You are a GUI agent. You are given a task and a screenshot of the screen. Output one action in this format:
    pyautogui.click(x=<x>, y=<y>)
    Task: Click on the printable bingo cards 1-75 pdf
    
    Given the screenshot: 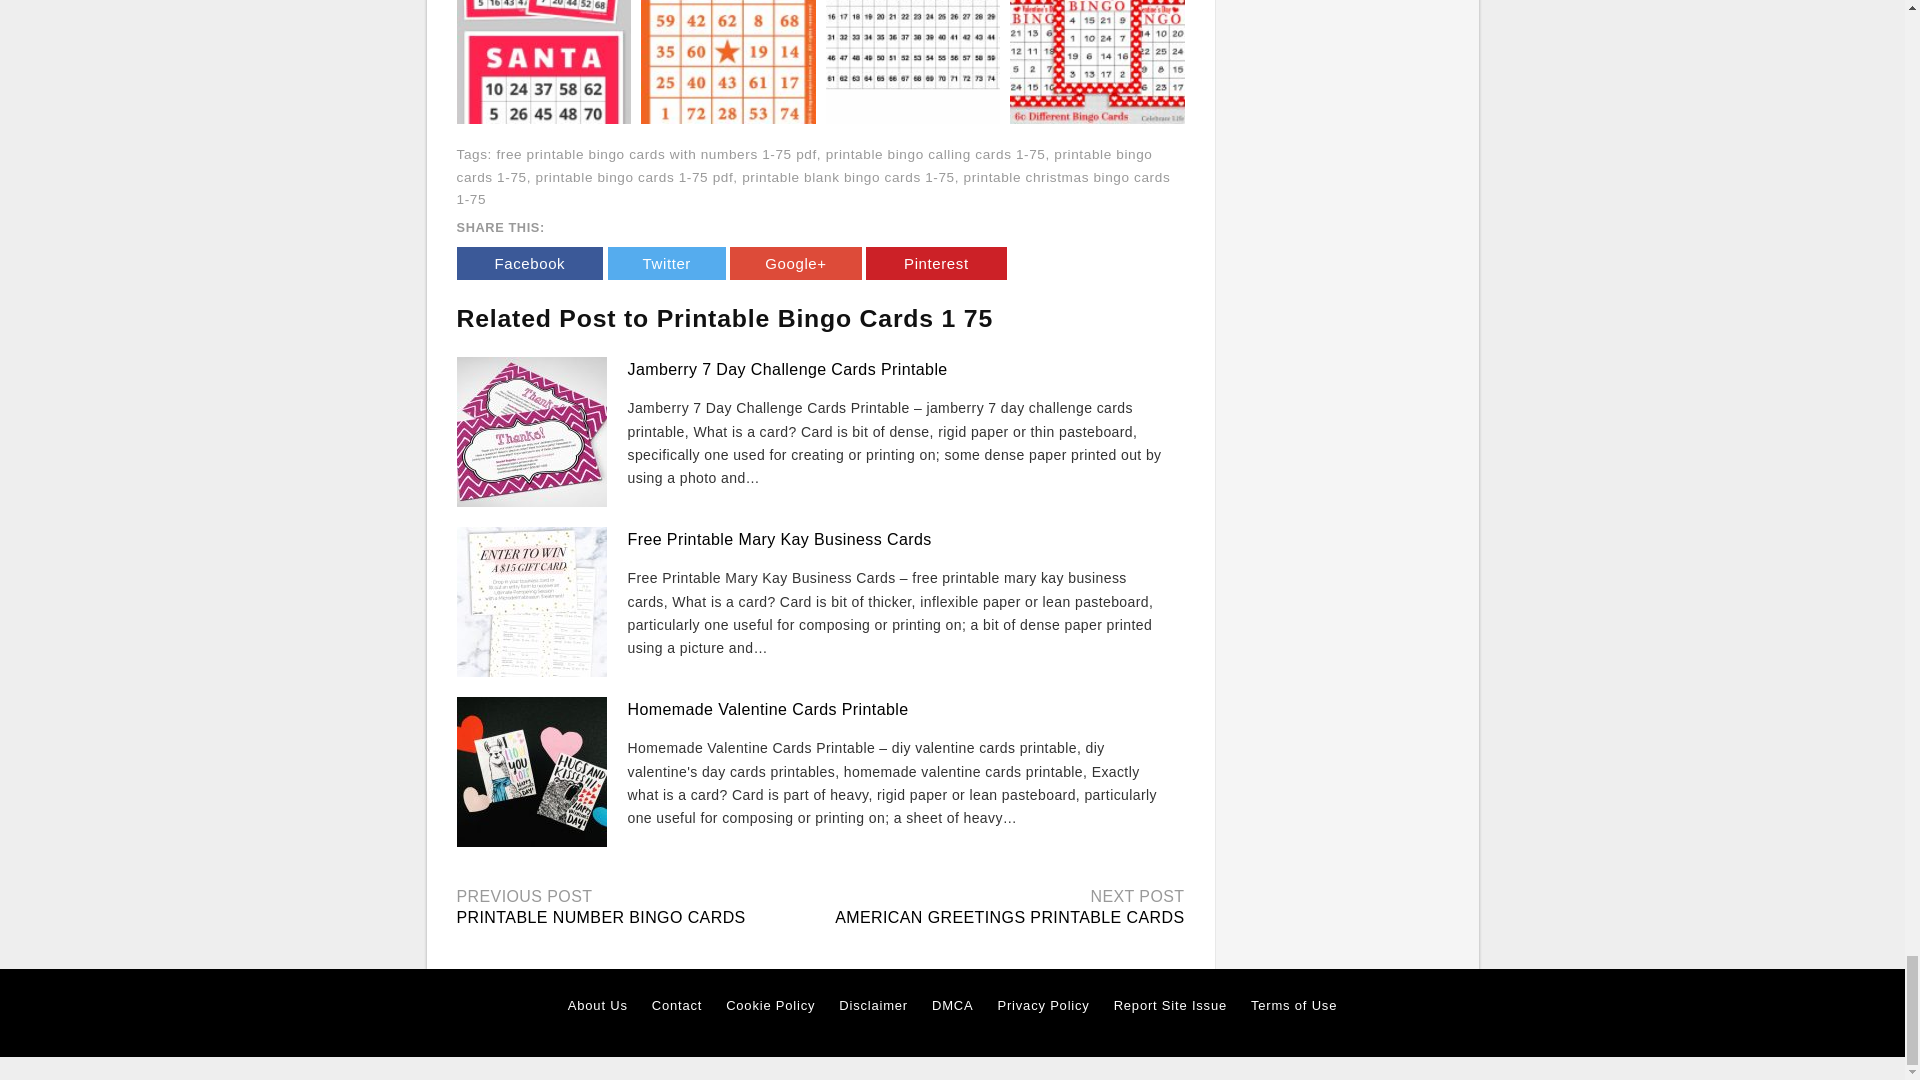 What is the action you would take?
    pyautogui.click(x=634, y=176)
    